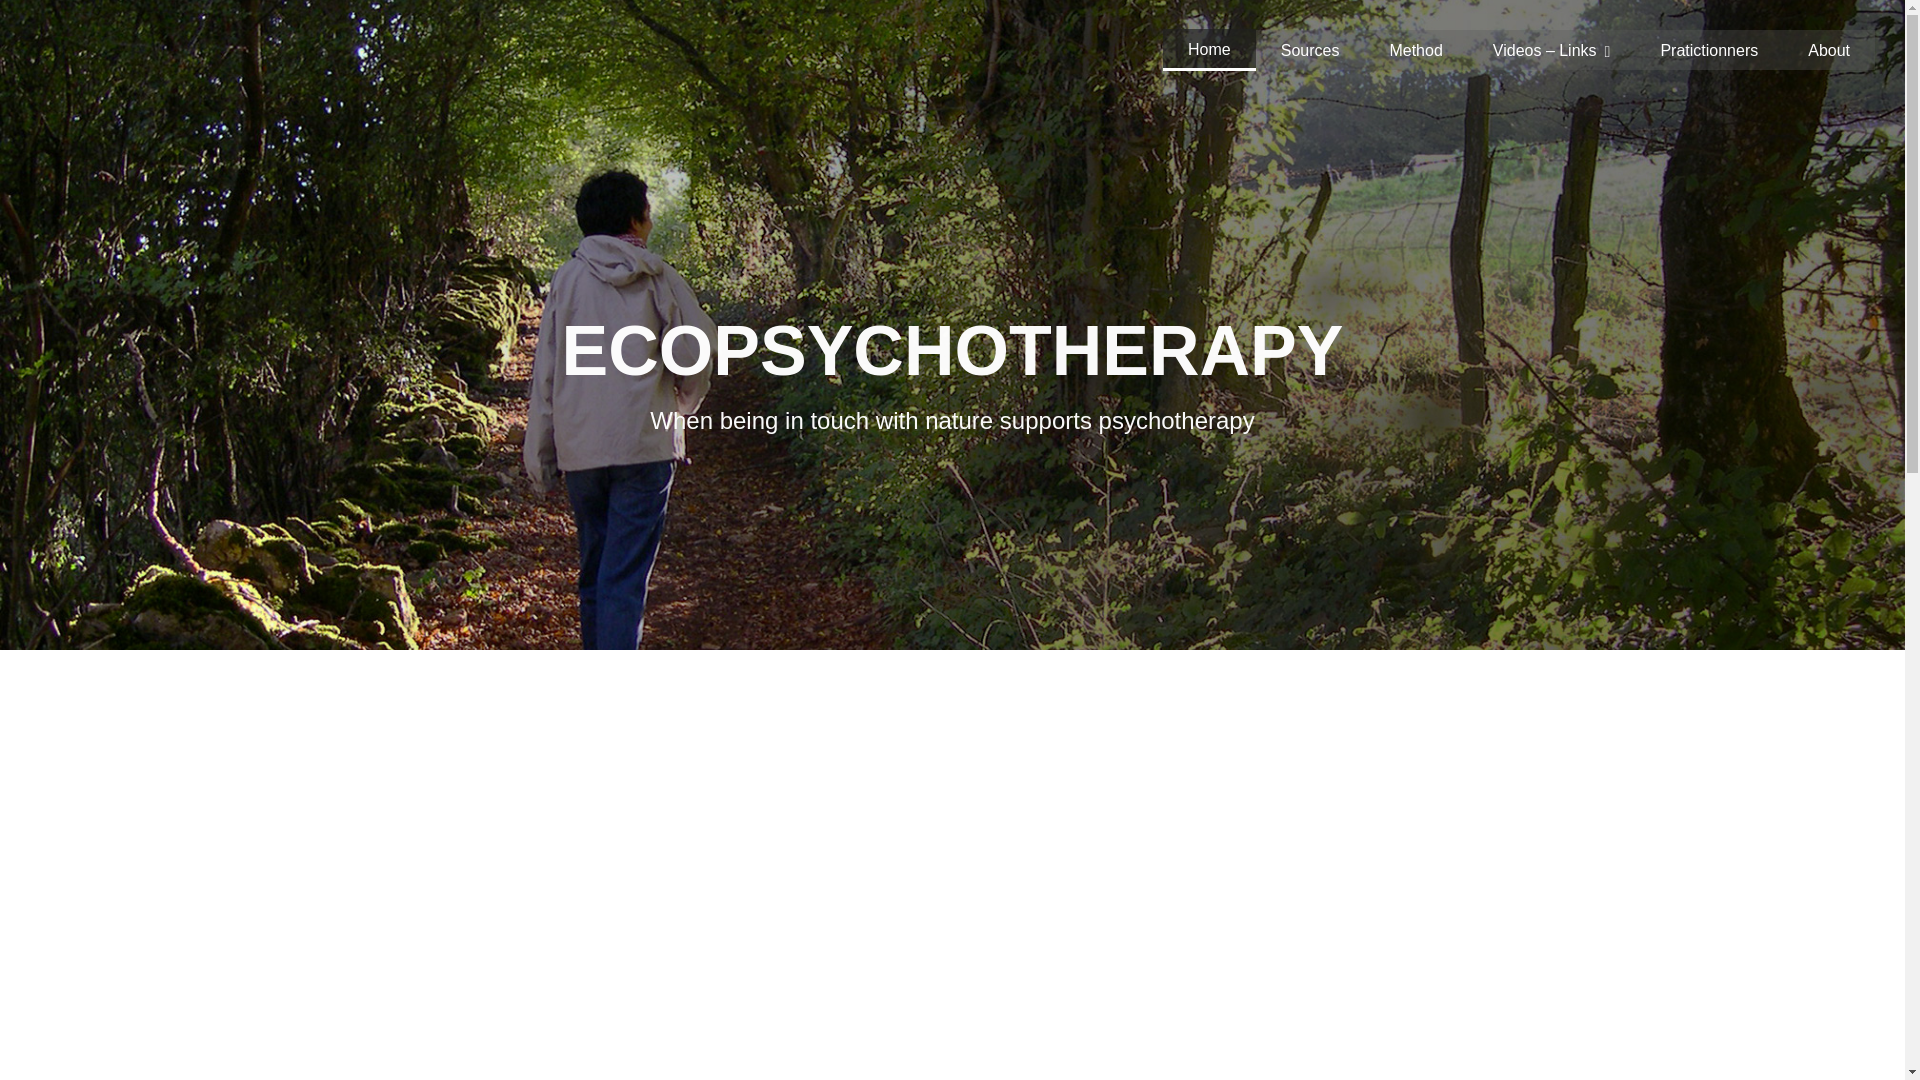  Describe the element at coordinates (1209, 50) in the screenshot. I see `Home` at that location.